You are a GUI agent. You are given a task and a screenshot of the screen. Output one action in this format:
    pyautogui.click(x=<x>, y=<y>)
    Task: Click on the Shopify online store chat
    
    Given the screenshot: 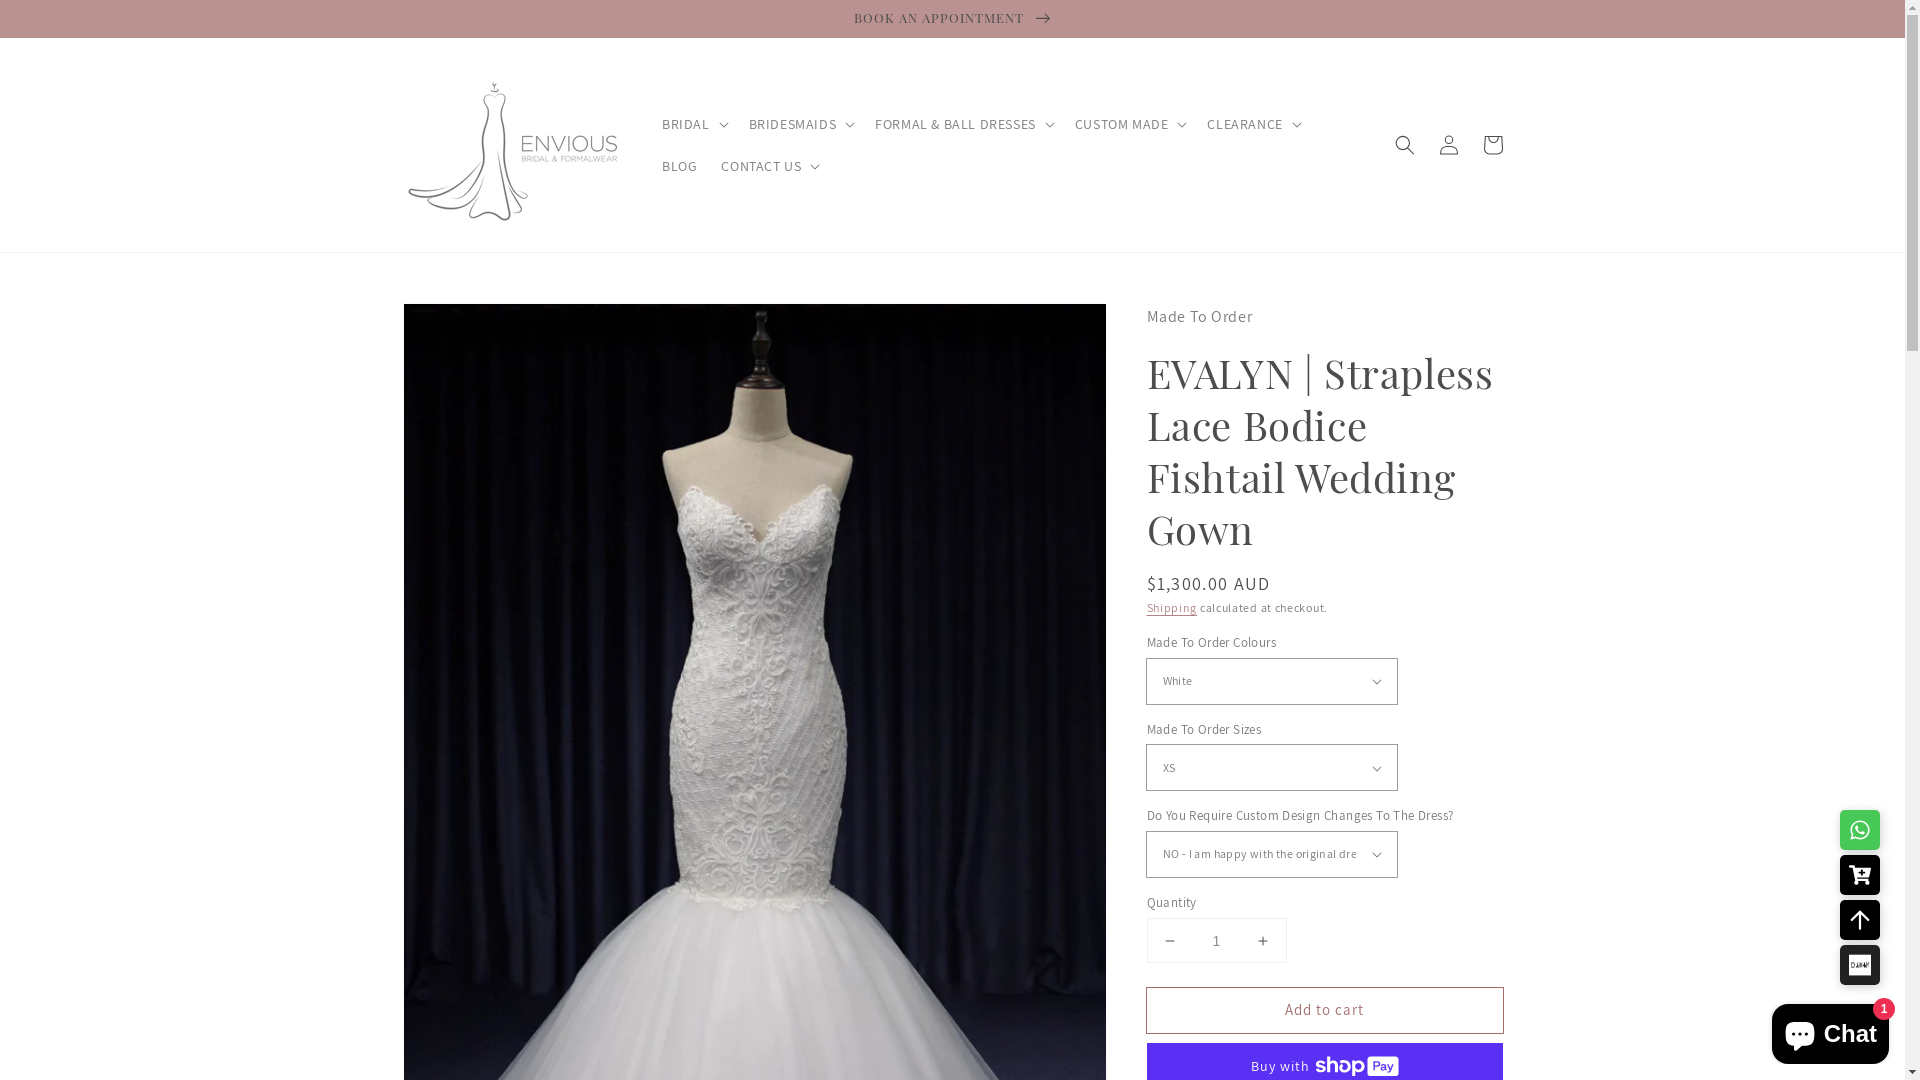 What is the action you would take?
    pyautogui.click(x=1830, y=1030)
    